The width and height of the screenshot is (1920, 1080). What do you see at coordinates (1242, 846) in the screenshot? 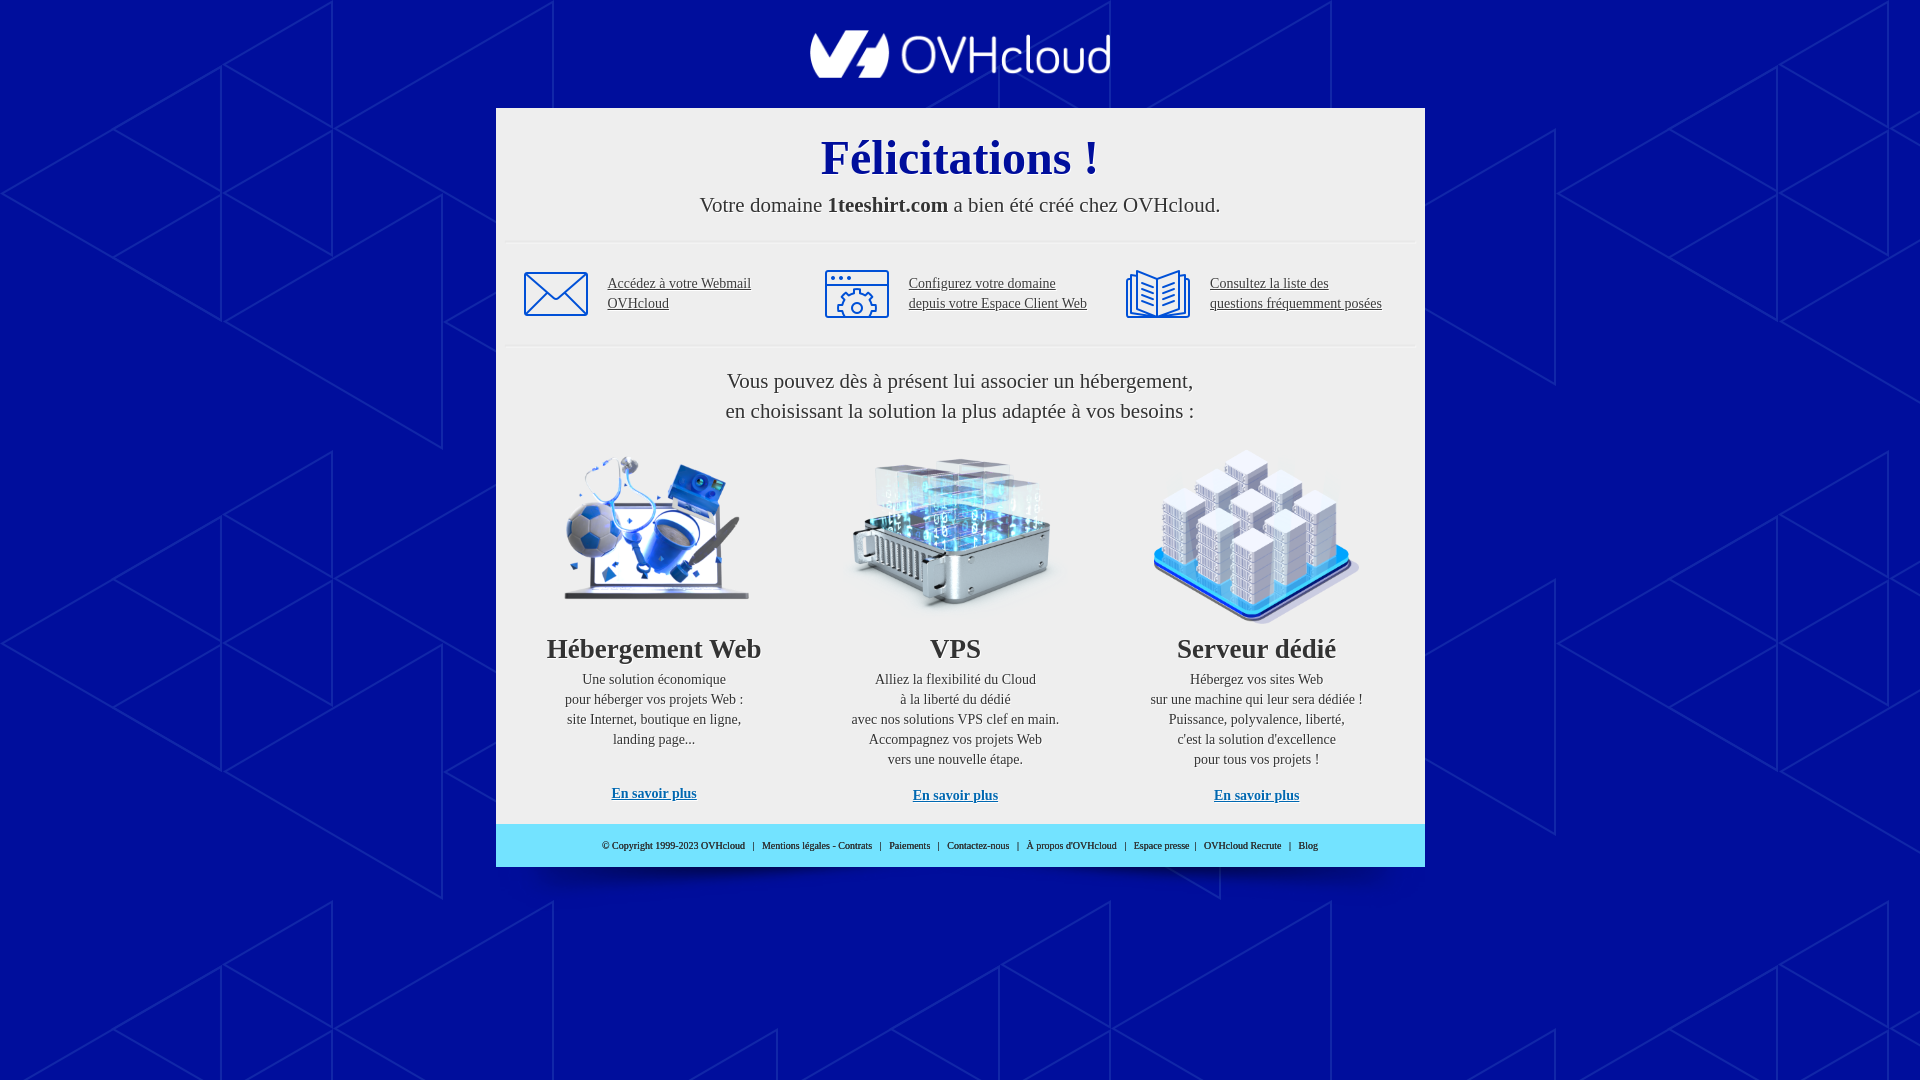
I see `OVHcloud Recrute` at bounding box center [1242, 846].